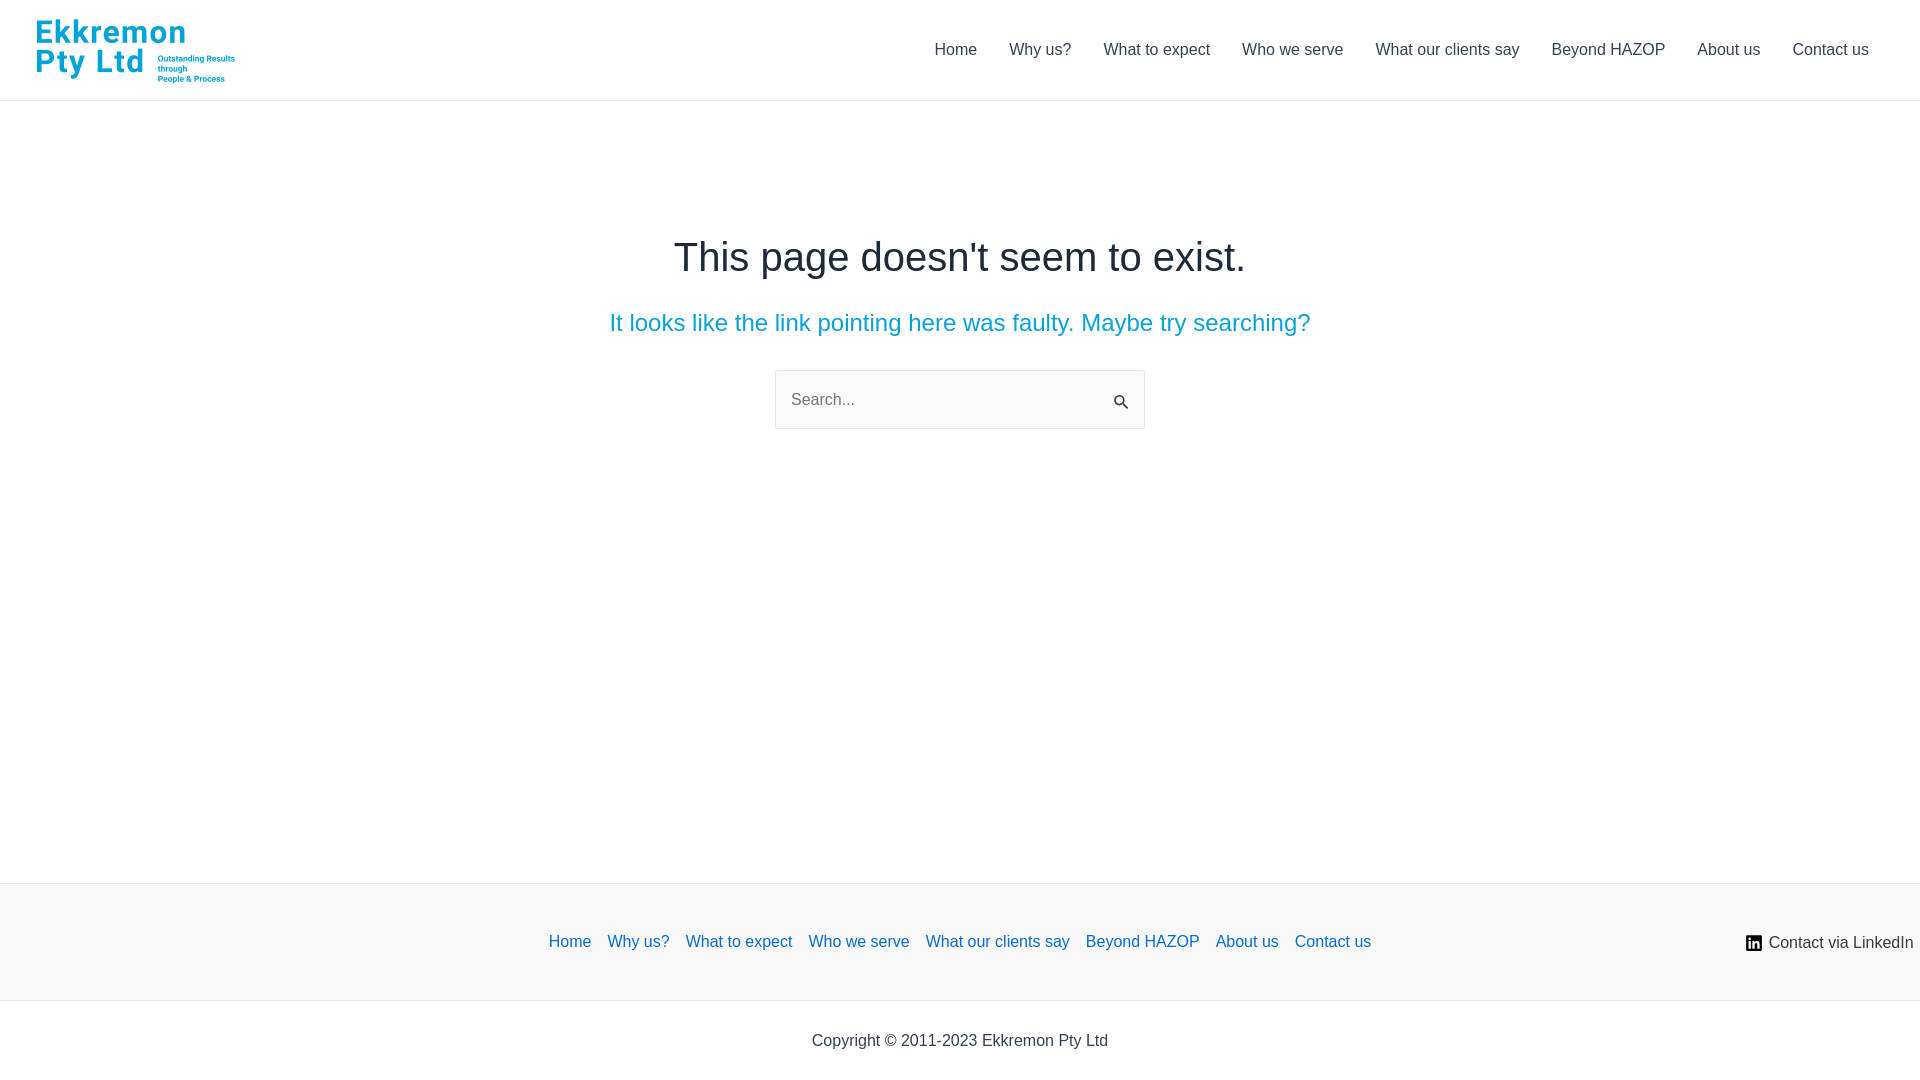 This screenshot has height=1080, width=1920. Describe the element at coordinates (574, 942) in the screenshot. I see `Home` at that location.